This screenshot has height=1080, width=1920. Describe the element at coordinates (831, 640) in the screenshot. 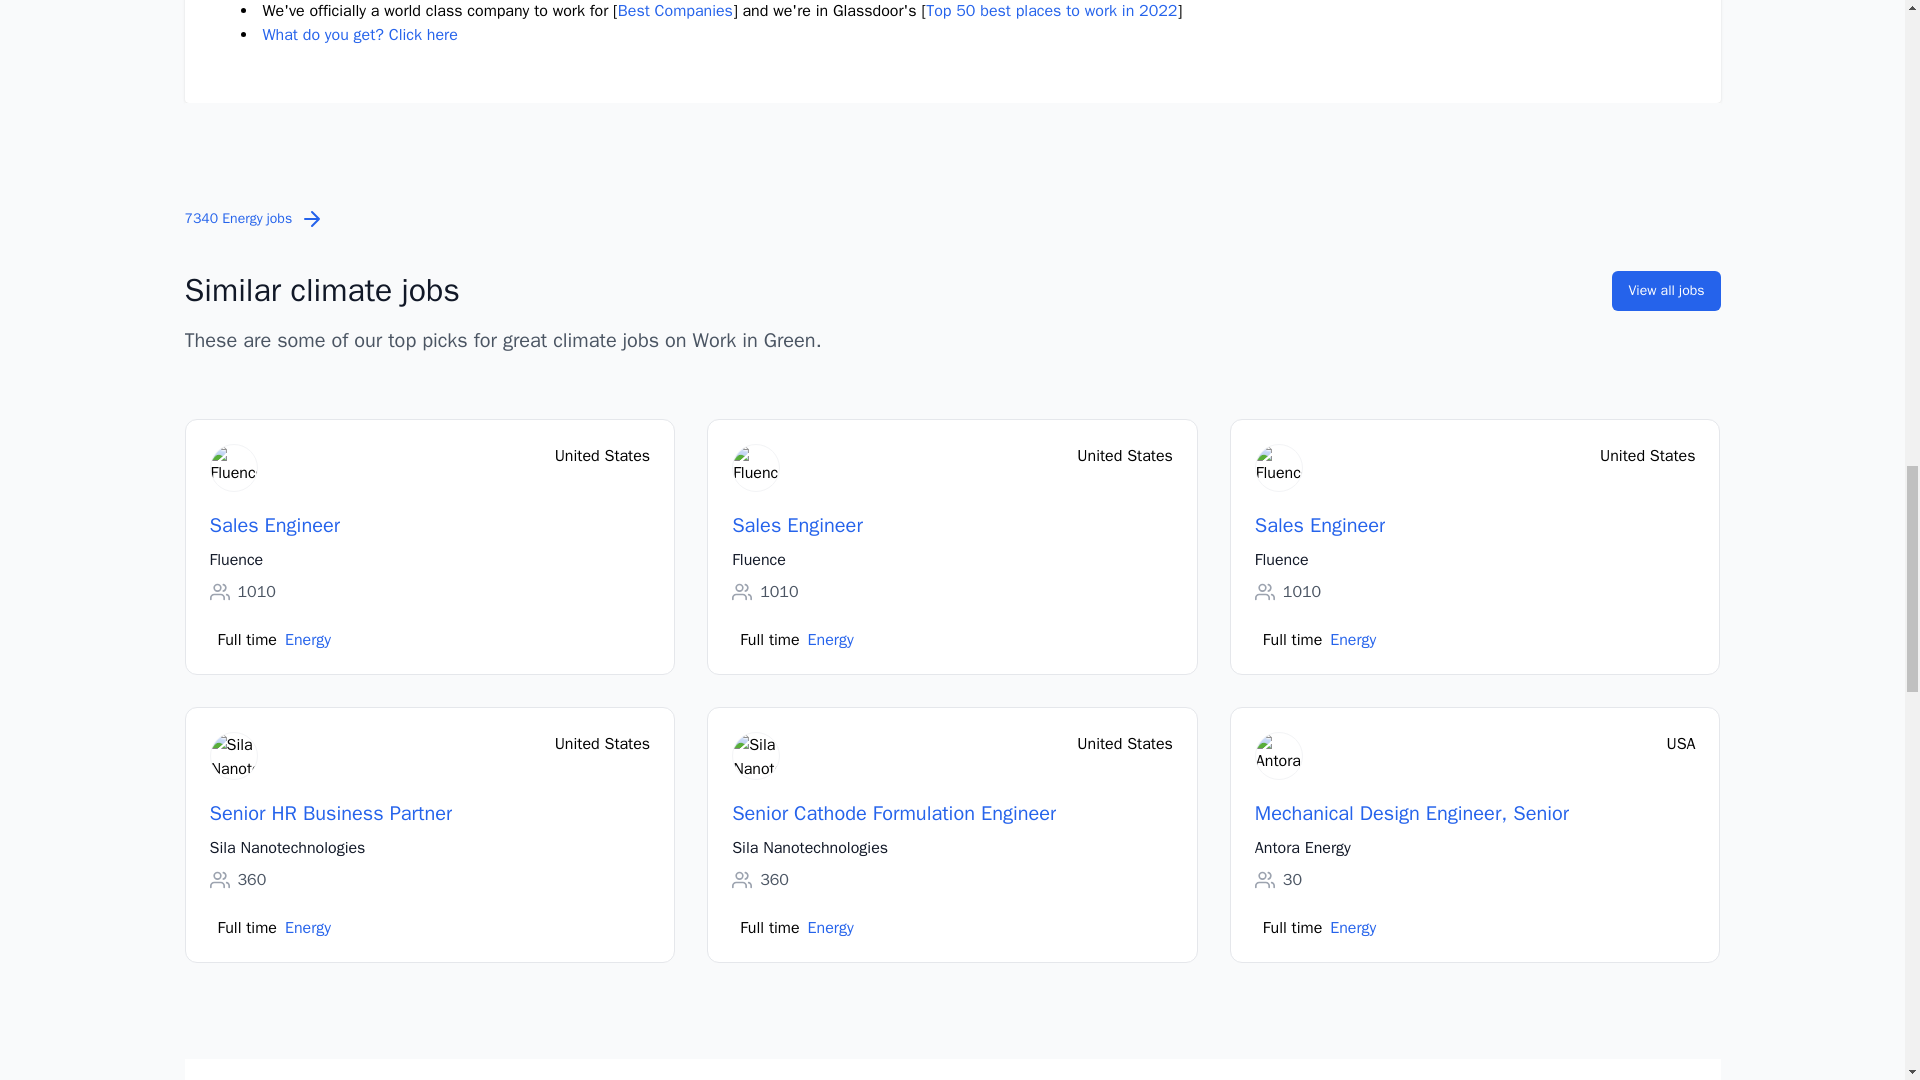

I see `Energy` at that location.